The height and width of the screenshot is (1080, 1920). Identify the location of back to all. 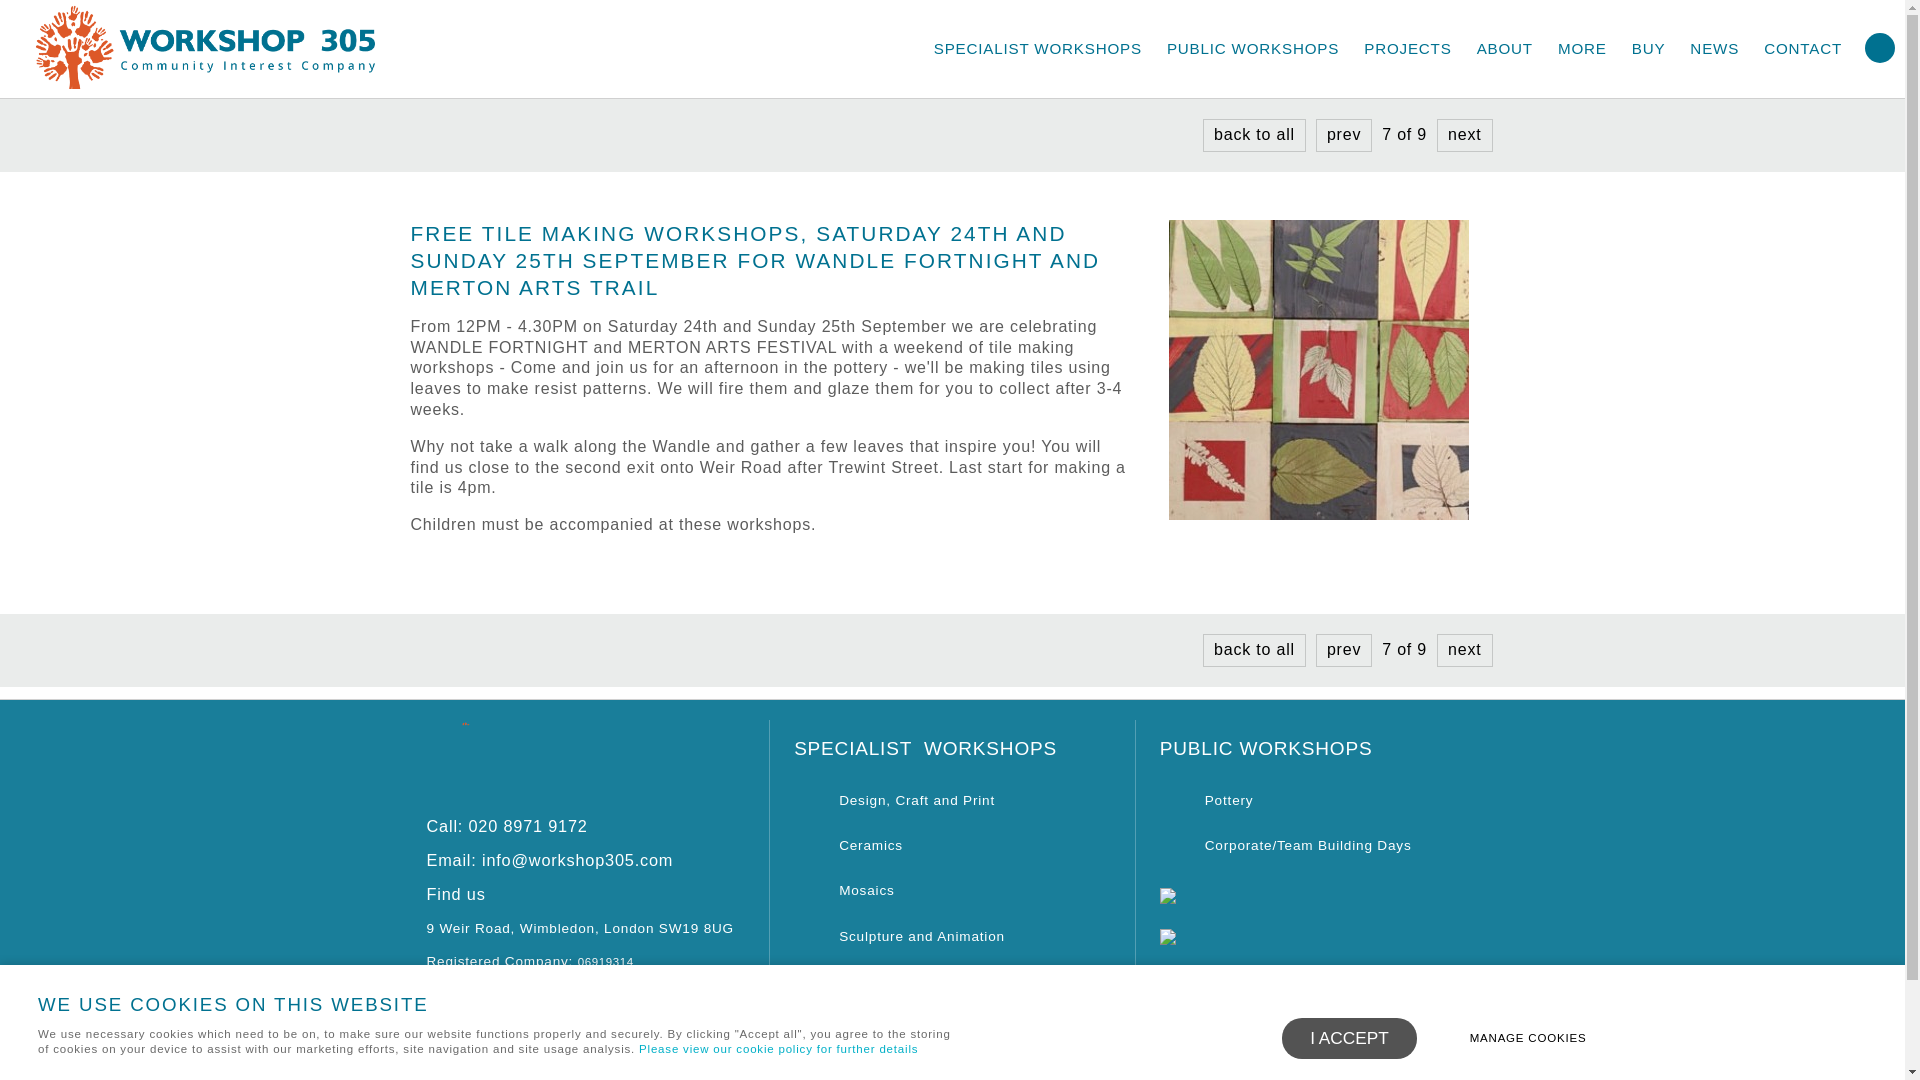
(1254, 134).